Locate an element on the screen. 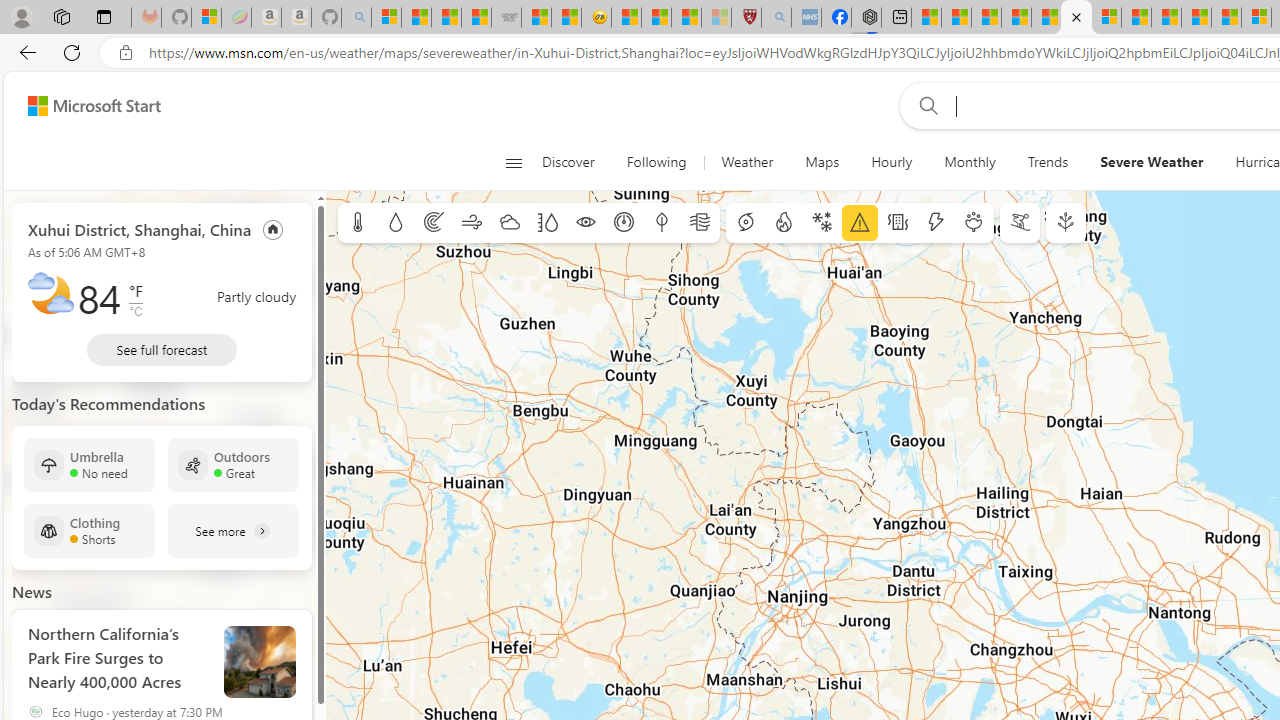  Maps is located at coordinates (822, 162).